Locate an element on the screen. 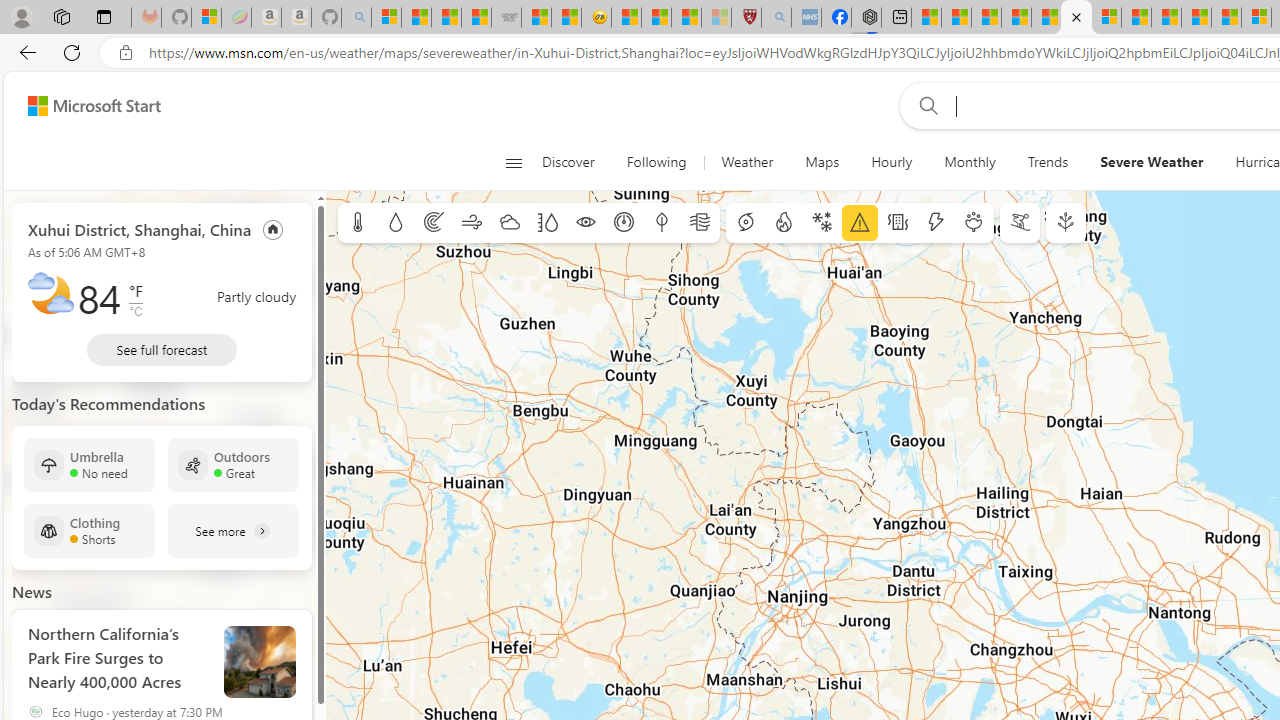  Maps is located at coordinates (822, 162).